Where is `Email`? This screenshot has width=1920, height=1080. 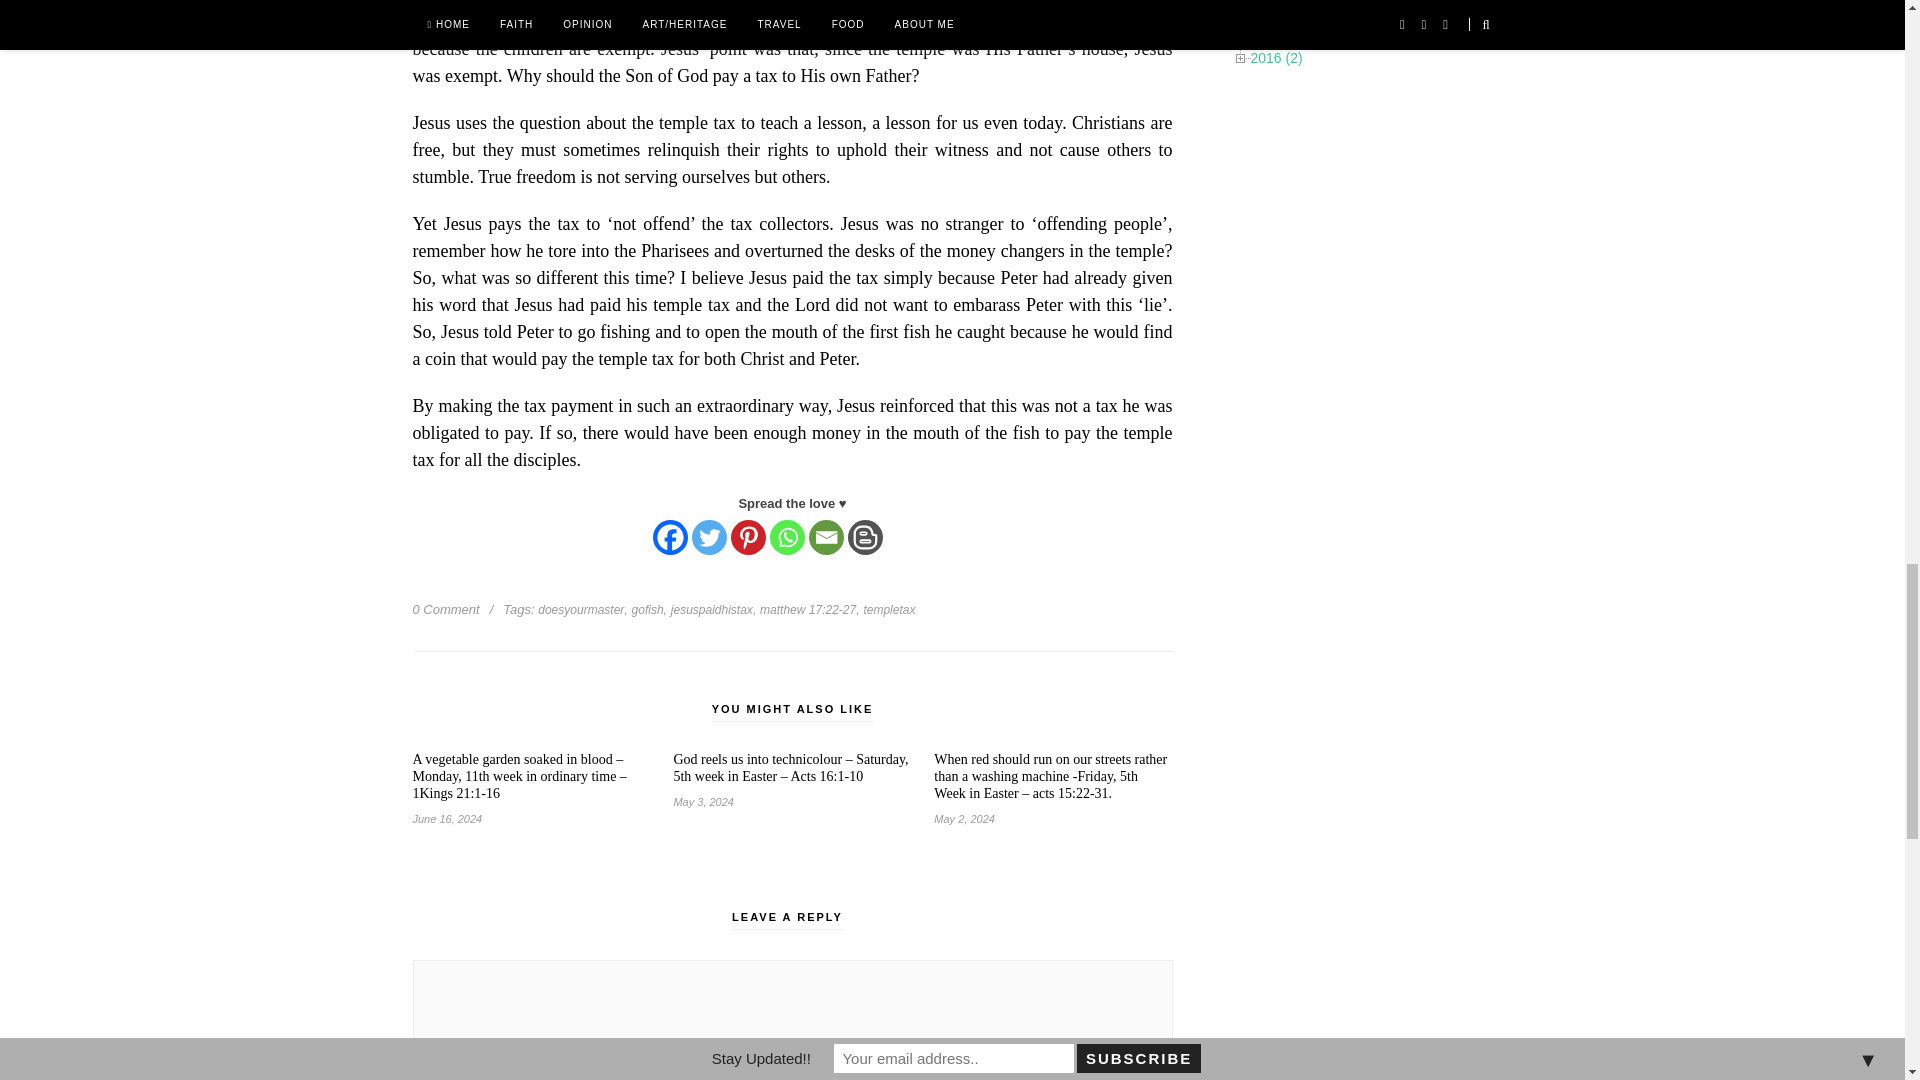
Email is located at coordinates (825, 537).